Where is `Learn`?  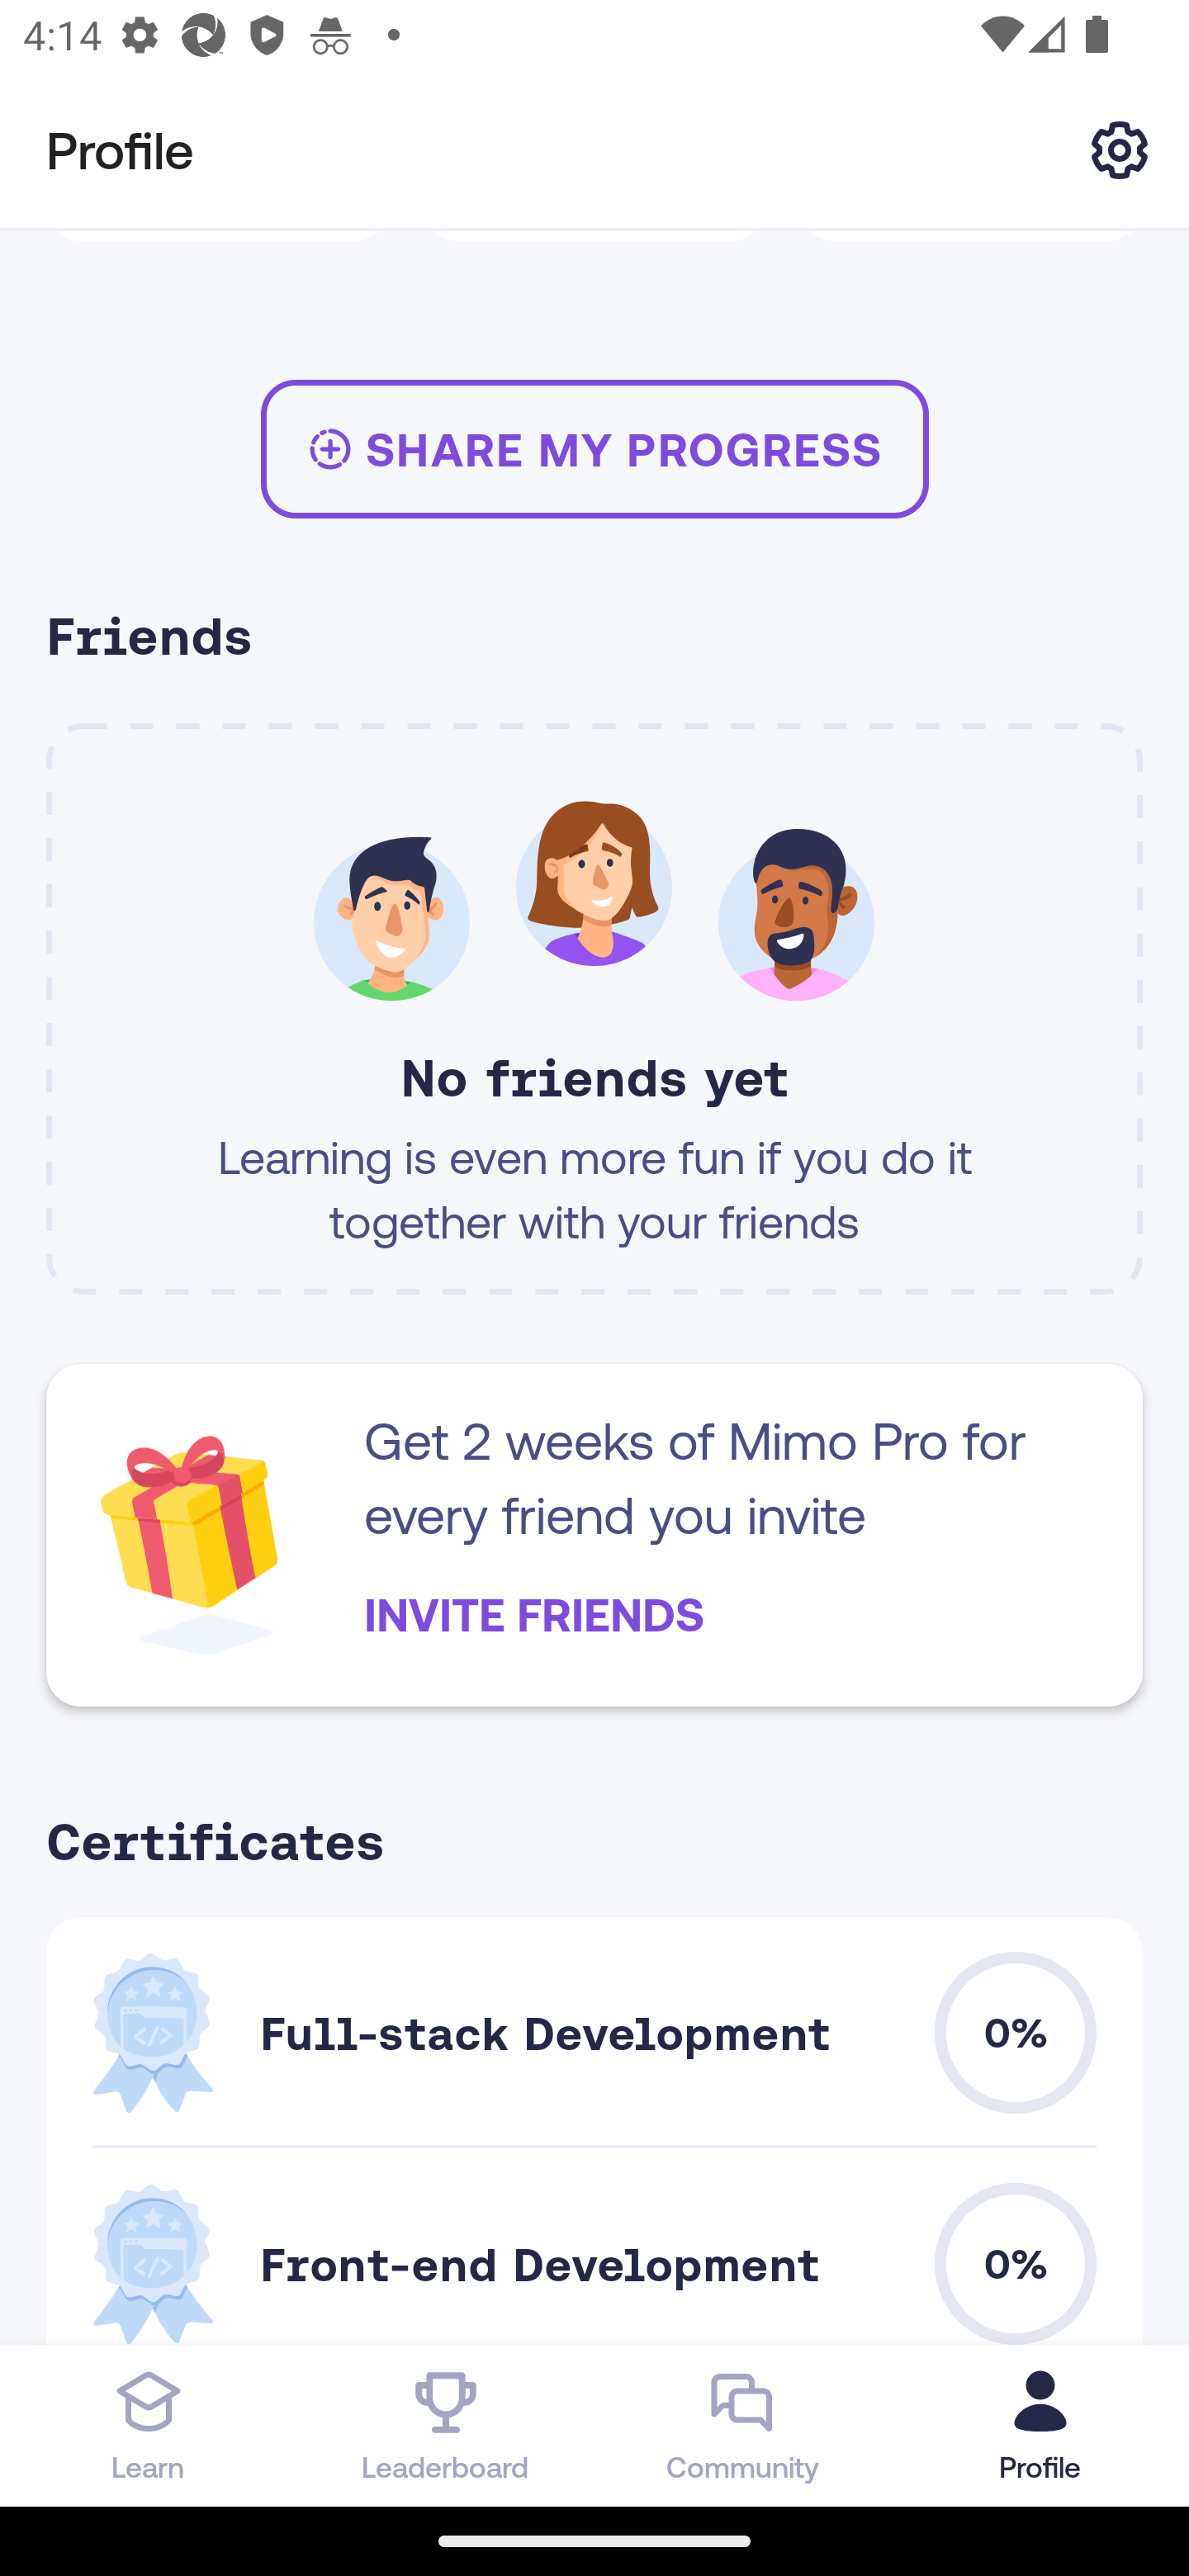
Learn is located at coordinates (149, 2425).